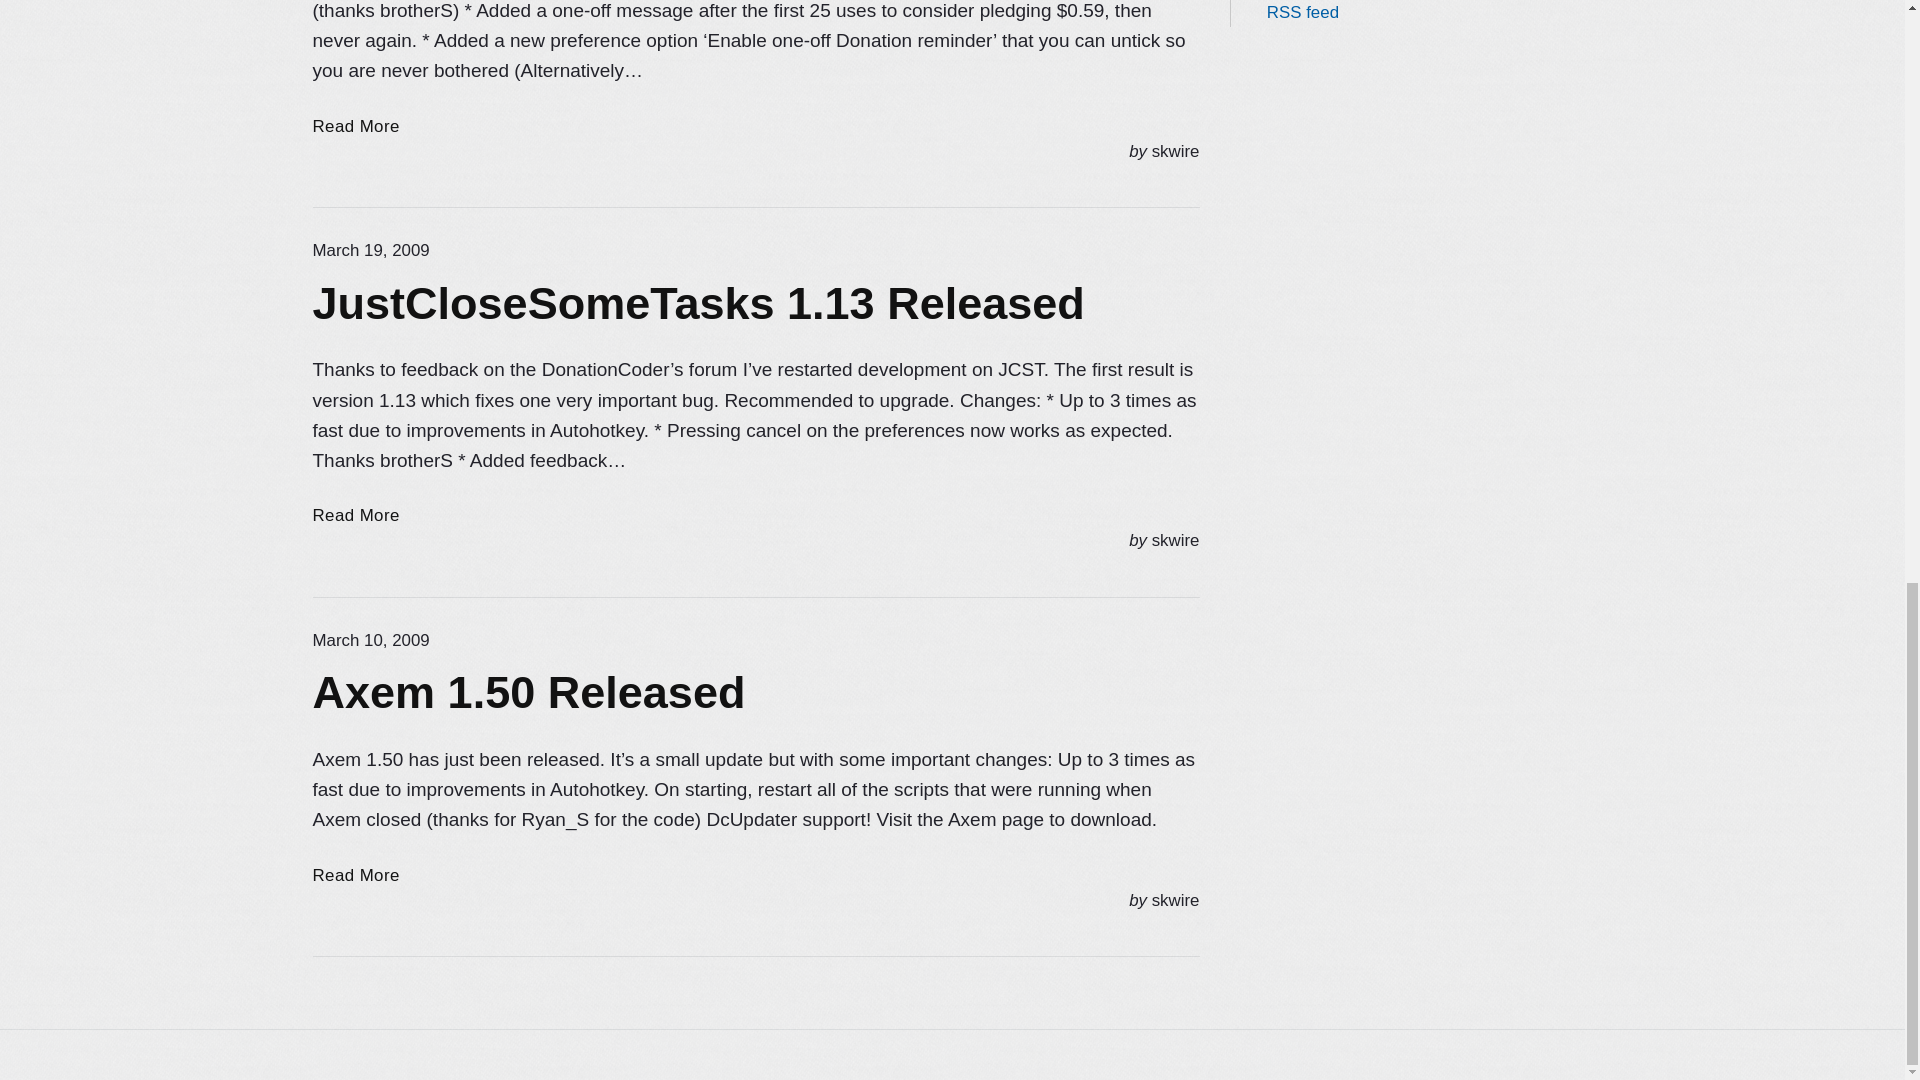 The height and width of the screenshot is (1080, 1920). I want to click on Tuesday, March 10, 2009, 4:00 am, so click(370, 640).